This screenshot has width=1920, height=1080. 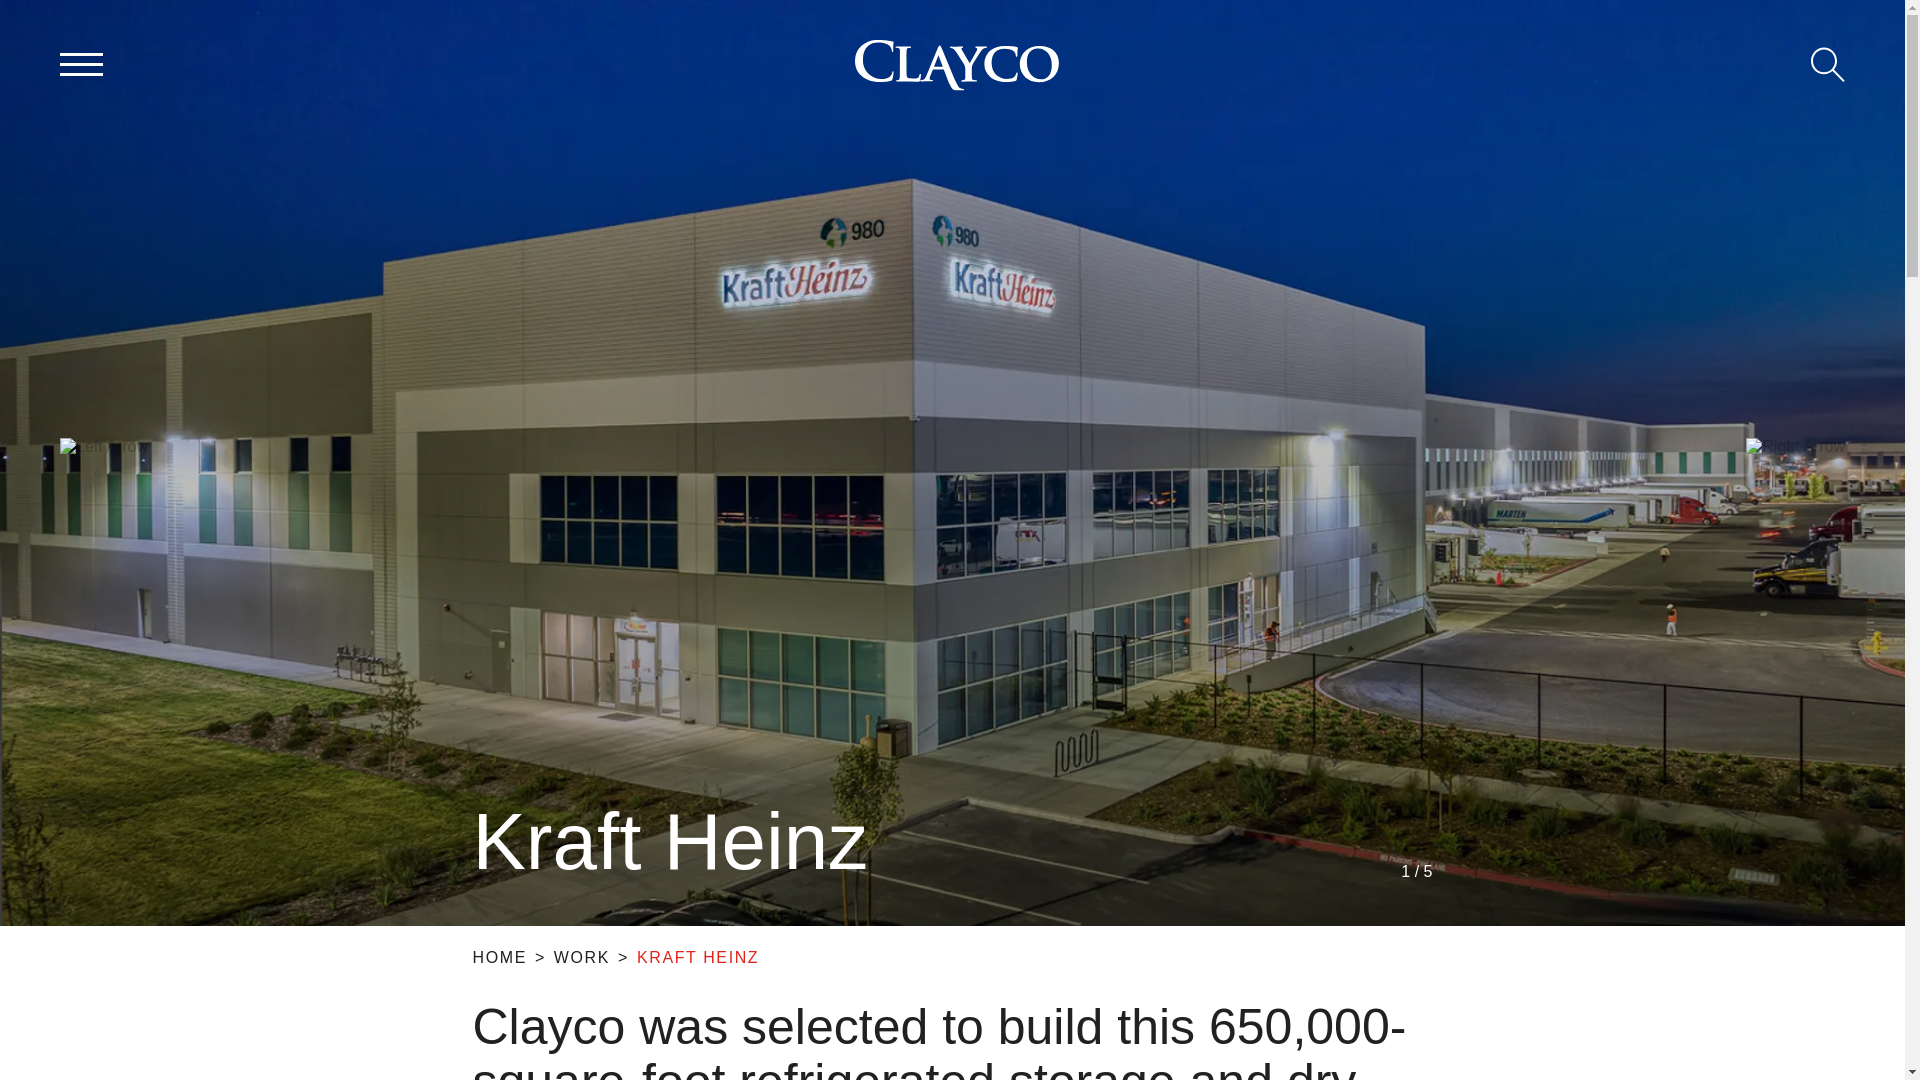 I want to click on homepage, so click(x=956, y=64).